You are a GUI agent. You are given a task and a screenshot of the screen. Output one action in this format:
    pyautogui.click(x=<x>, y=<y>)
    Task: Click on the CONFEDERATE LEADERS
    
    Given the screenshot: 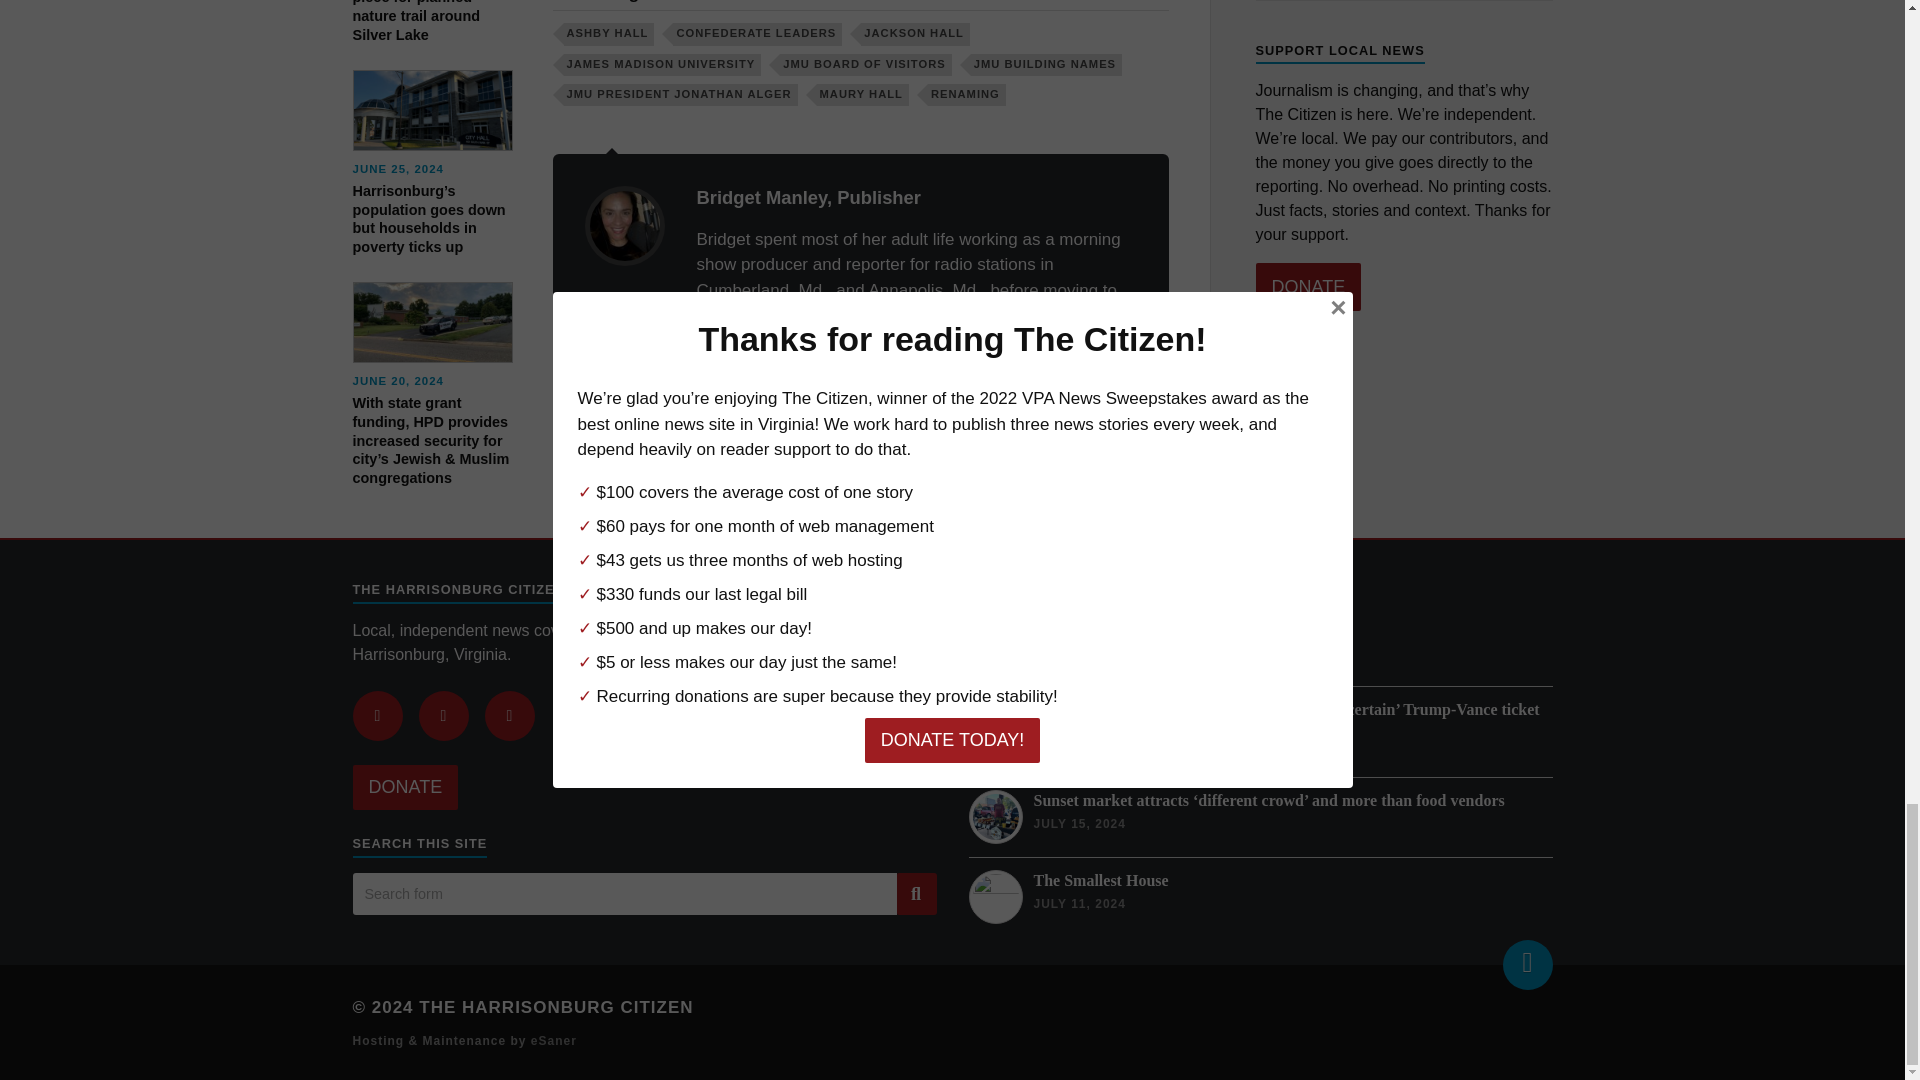 What is the action you would take?
    pyautogui.click(x=758, y=34)
    